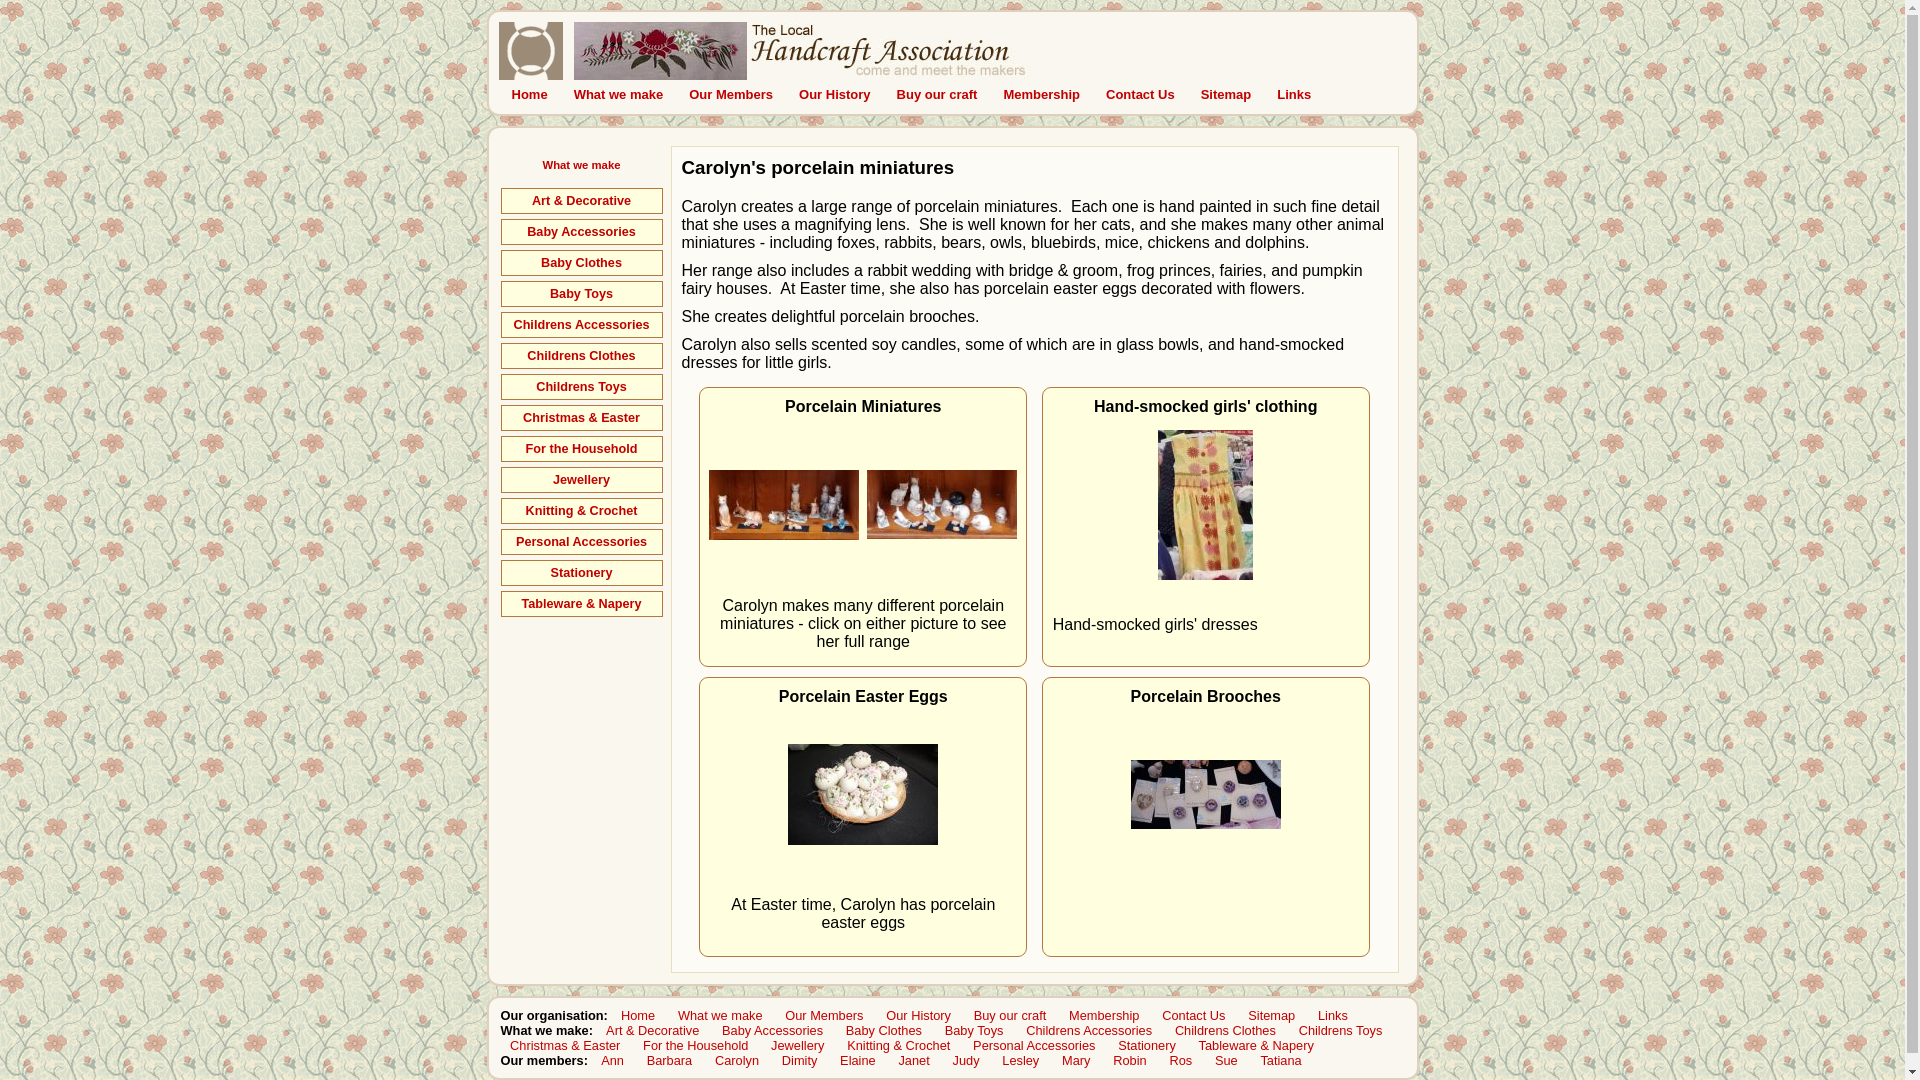 The image size is (1920, 1080). Describe the element at coordinates (736, 1060) in the screenshot. I see `Carolyn` at that location.